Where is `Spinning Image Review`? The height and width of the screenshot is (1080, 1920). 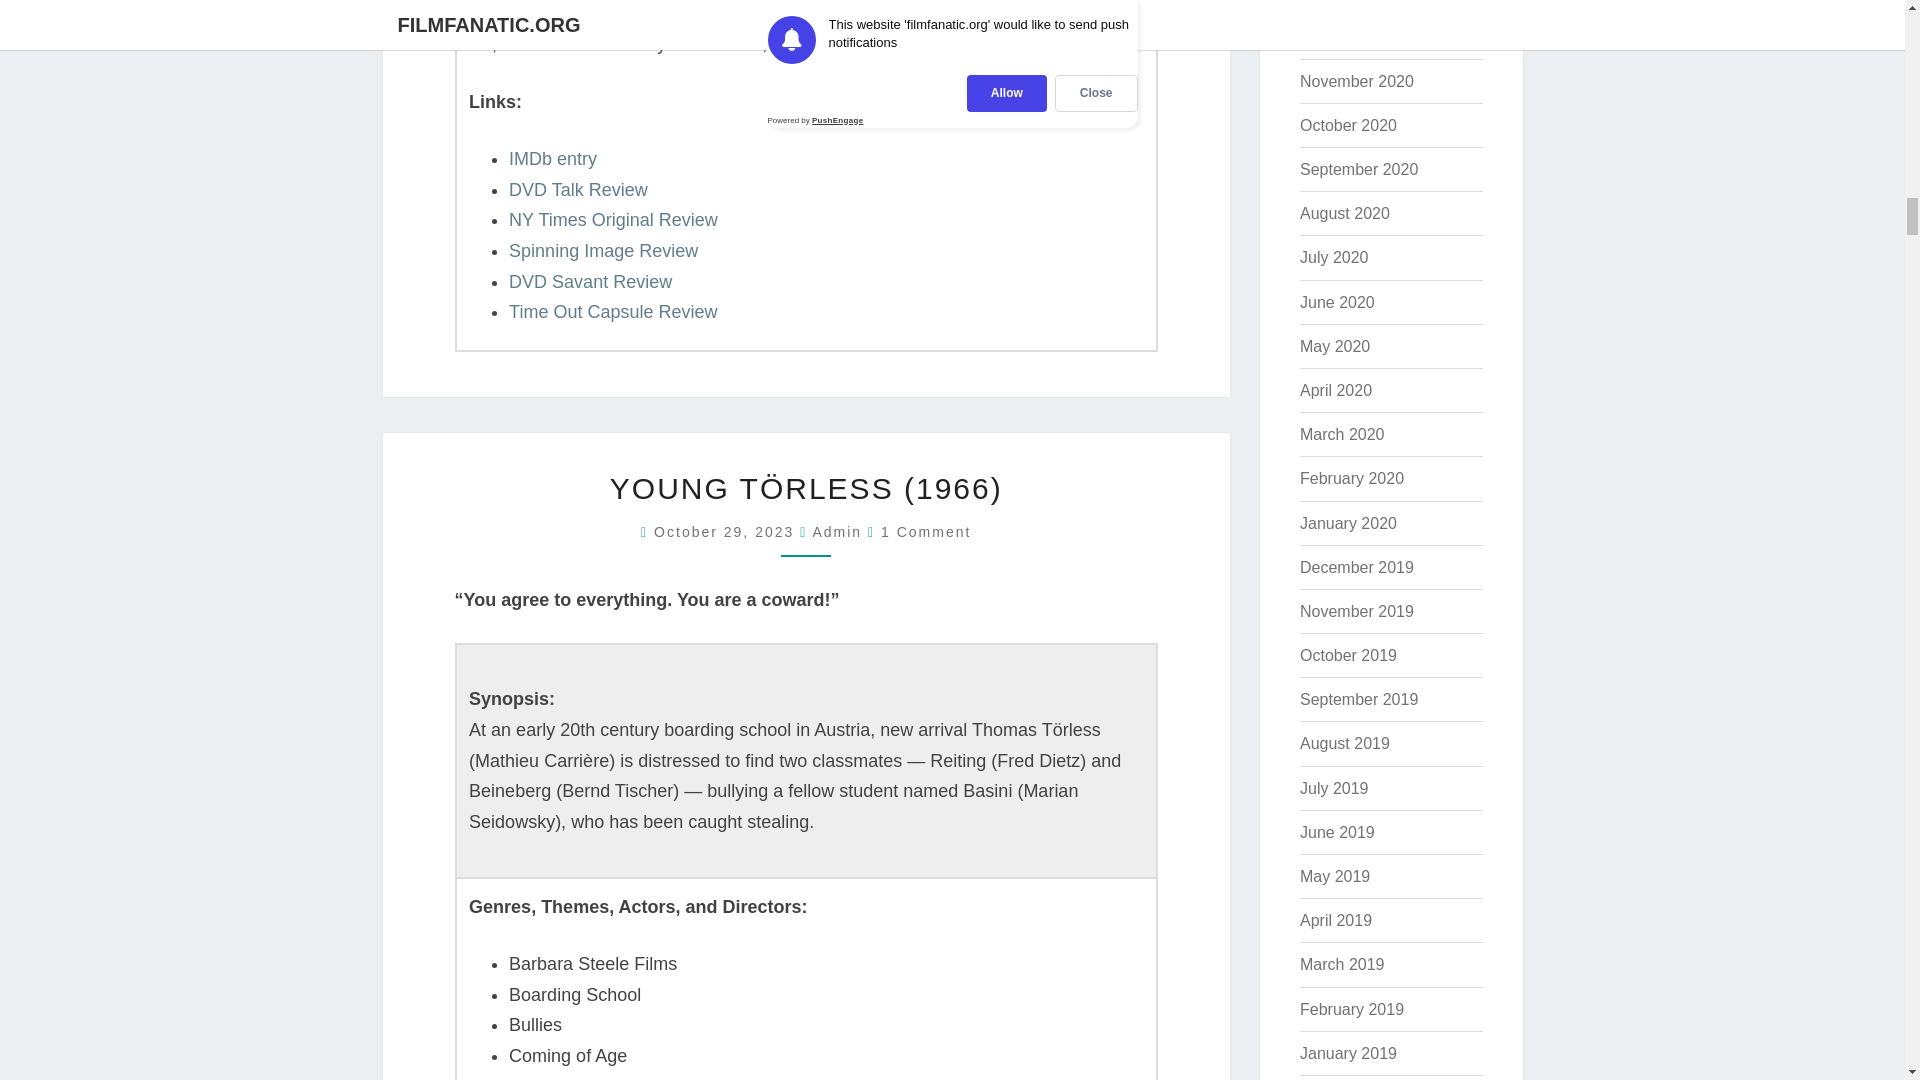
Spinning Image Review is located at coordinates (603, 250).